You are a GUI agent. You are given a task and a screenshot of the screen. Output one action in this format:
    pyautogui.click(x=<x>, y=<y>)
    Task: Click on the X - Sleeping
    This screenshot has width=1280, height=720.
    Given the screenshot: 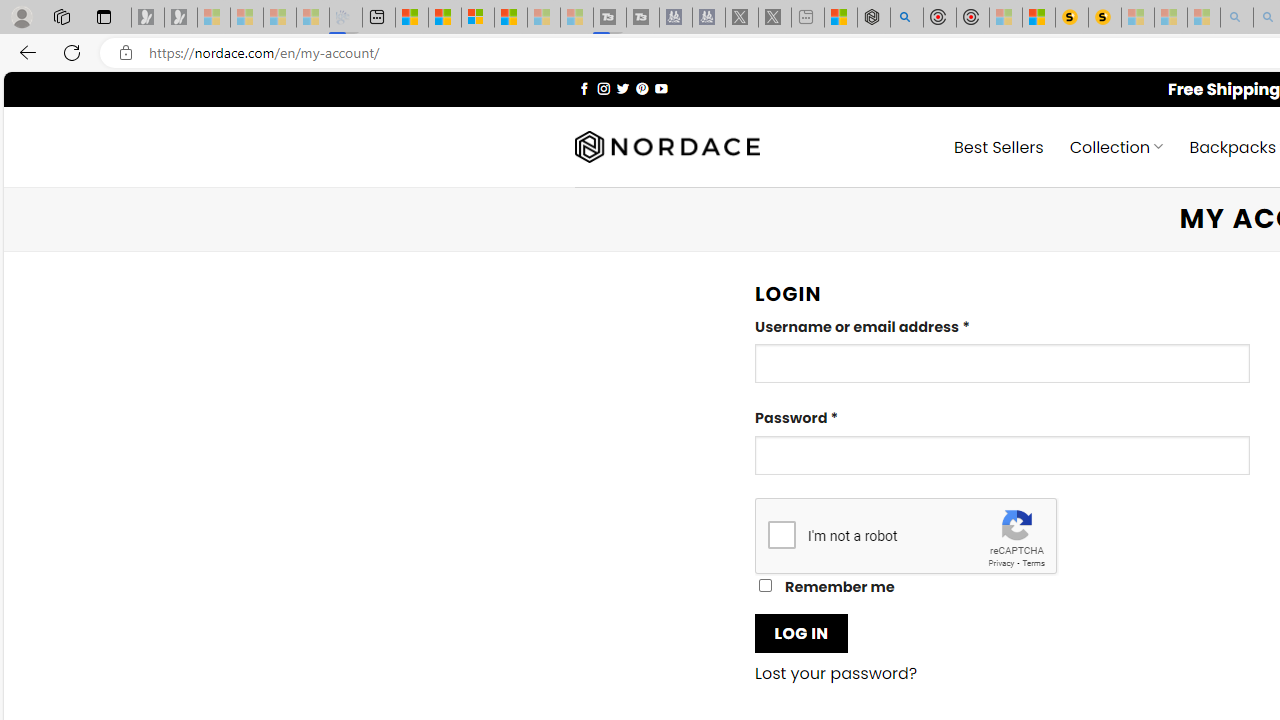 What is the action you would take?
    pyautogui.click(x=775, y=18)
    